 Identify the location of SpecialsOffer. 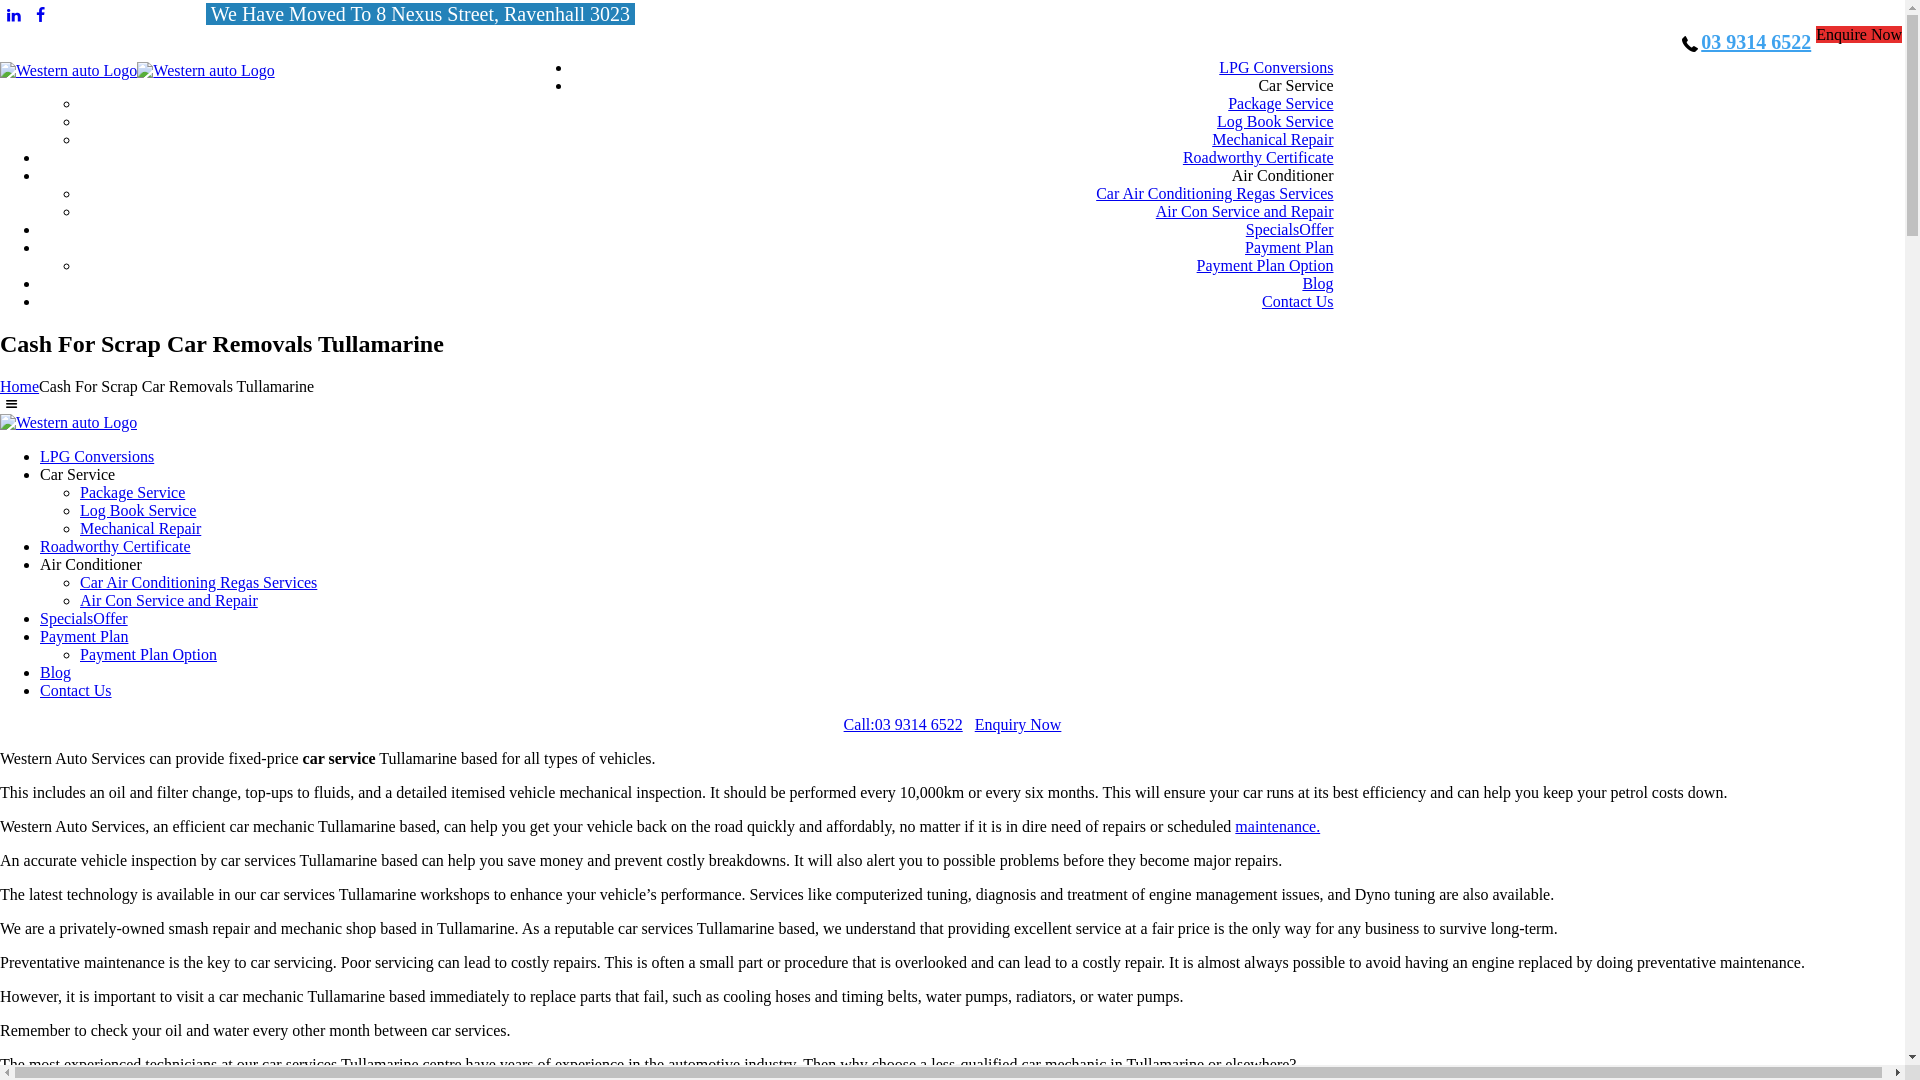
(1290, 230).